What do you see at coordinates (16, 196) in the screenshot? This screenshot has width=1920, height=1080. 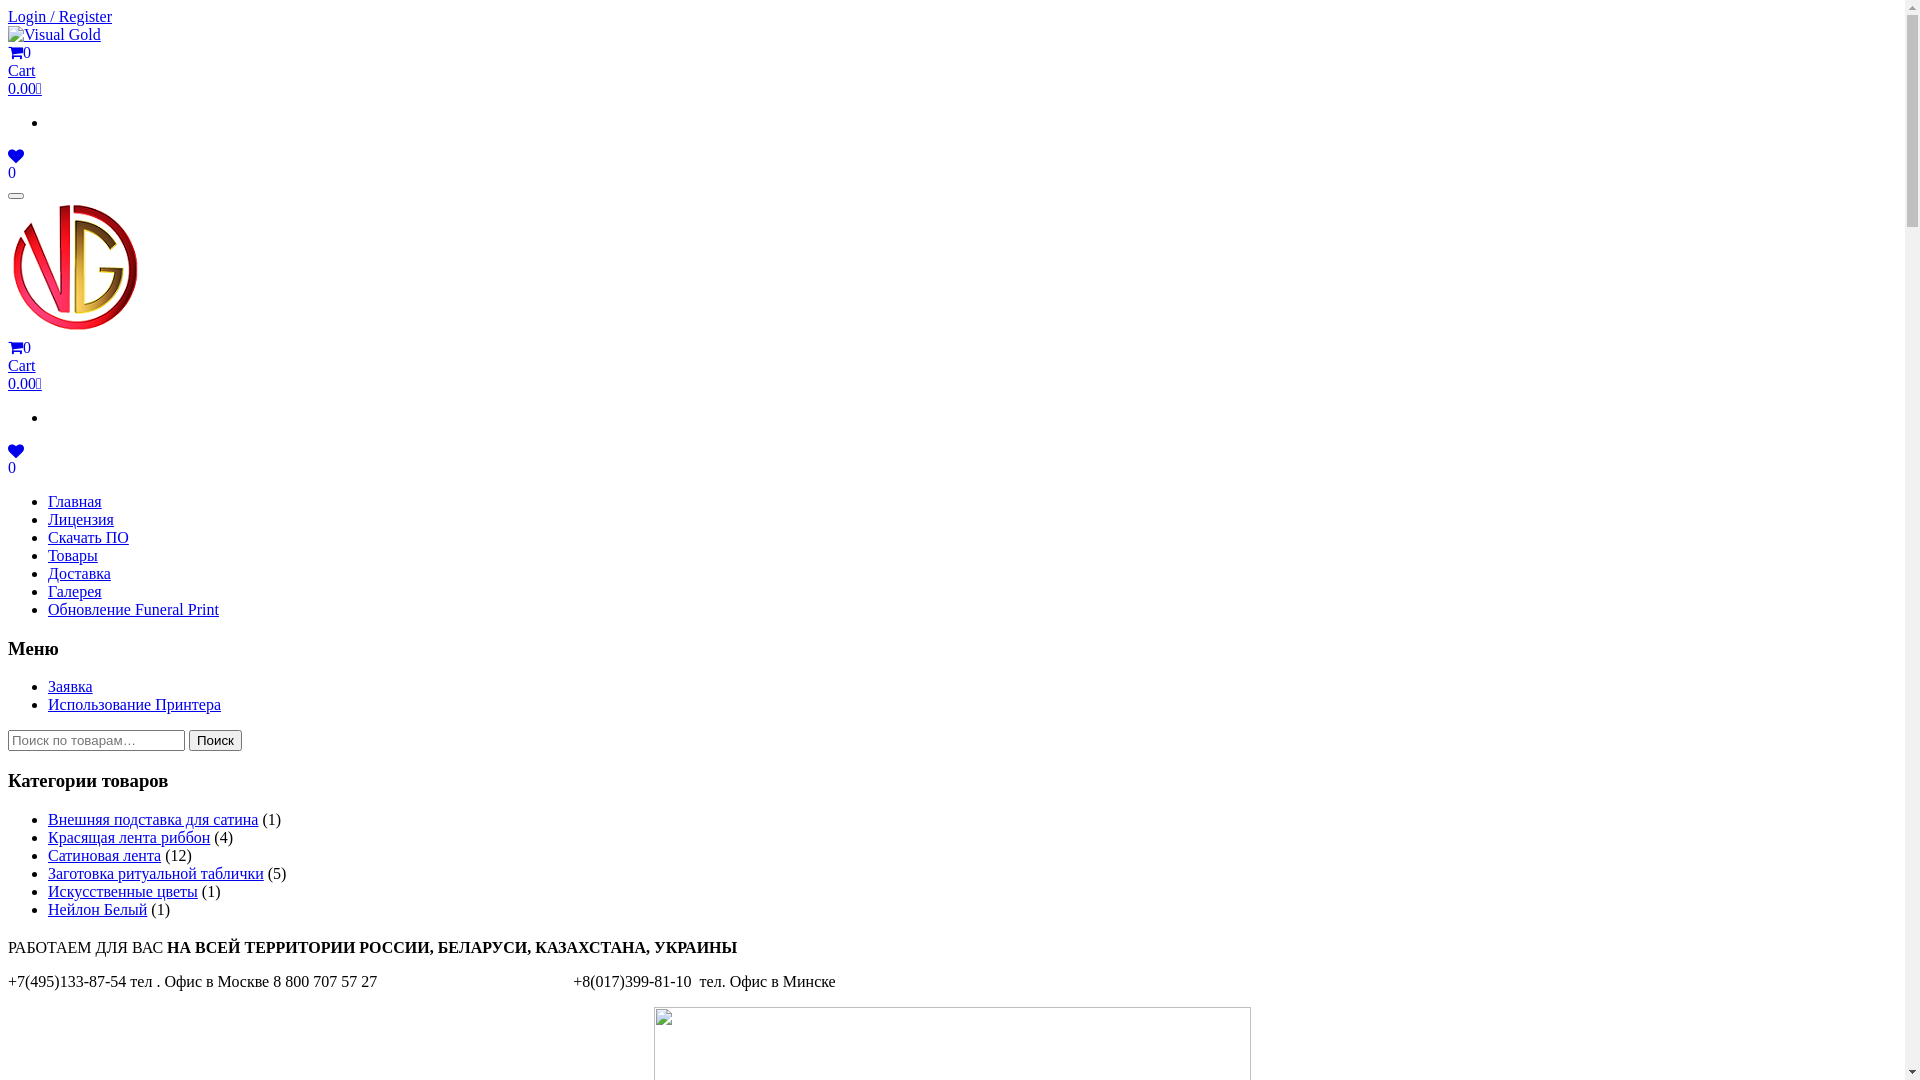 I see `Toggle navigation` at bounding box center [16, 196].